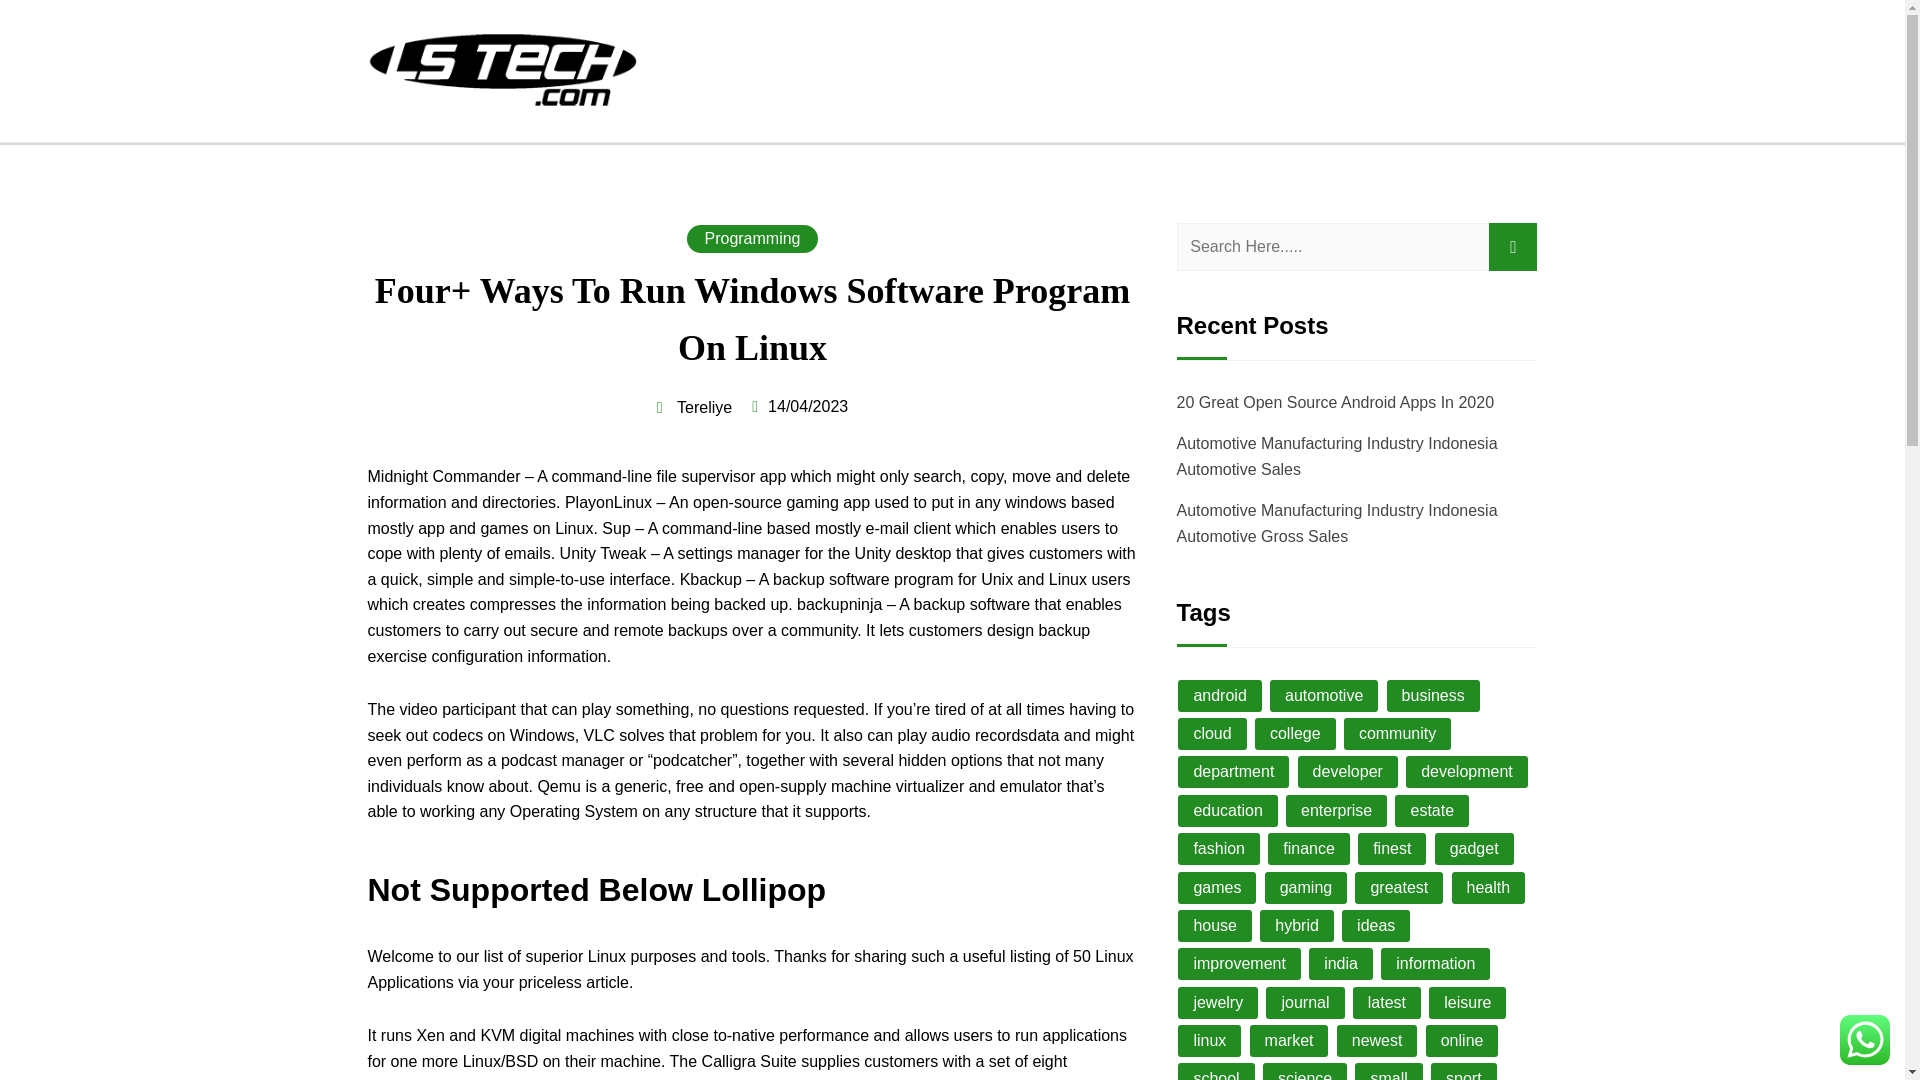 The image size is (1920, 1080). I want to click on USTN, so click(395, 138).